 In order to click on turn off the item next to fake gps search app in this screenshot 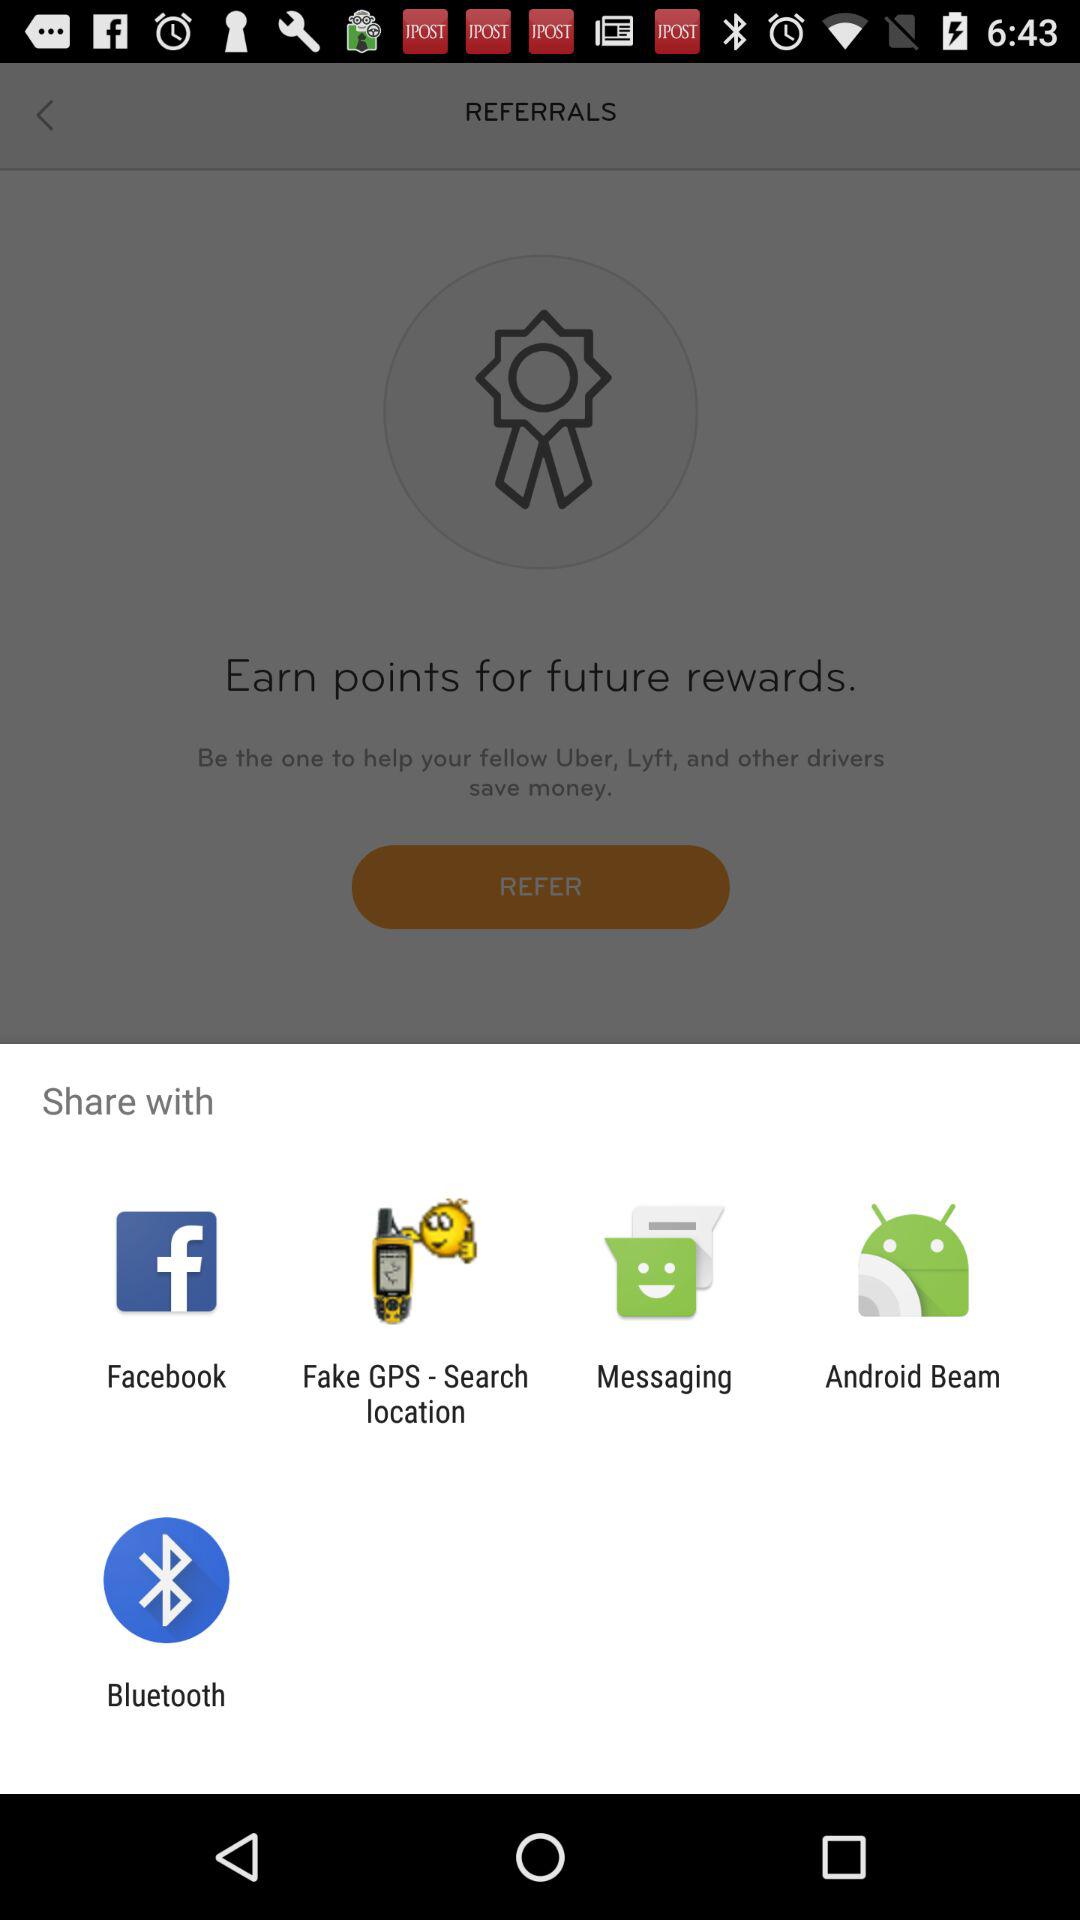, I will do `click(166, 1393)`.